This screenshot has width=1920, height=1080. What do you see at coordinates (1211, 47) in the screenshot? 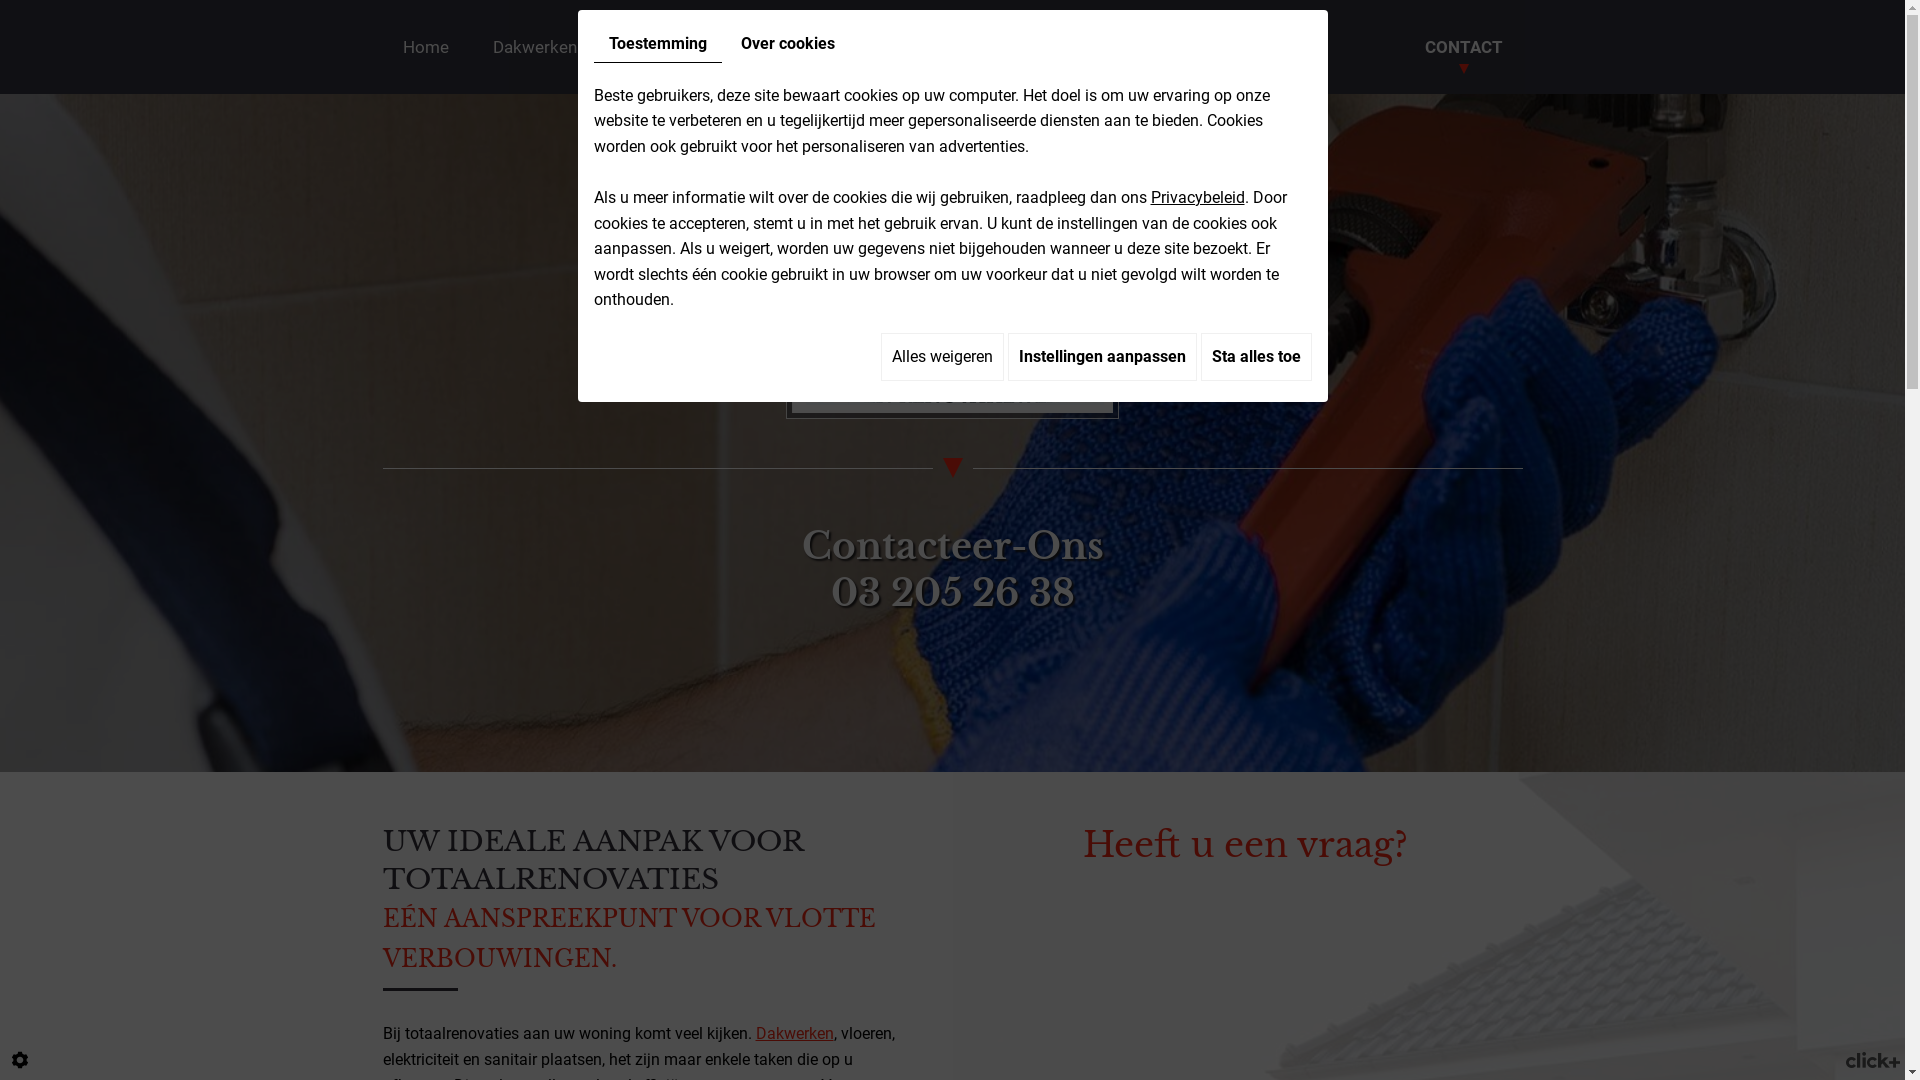
I see `Gerealiseerde Projecten` at bounding box center [1211, 47].